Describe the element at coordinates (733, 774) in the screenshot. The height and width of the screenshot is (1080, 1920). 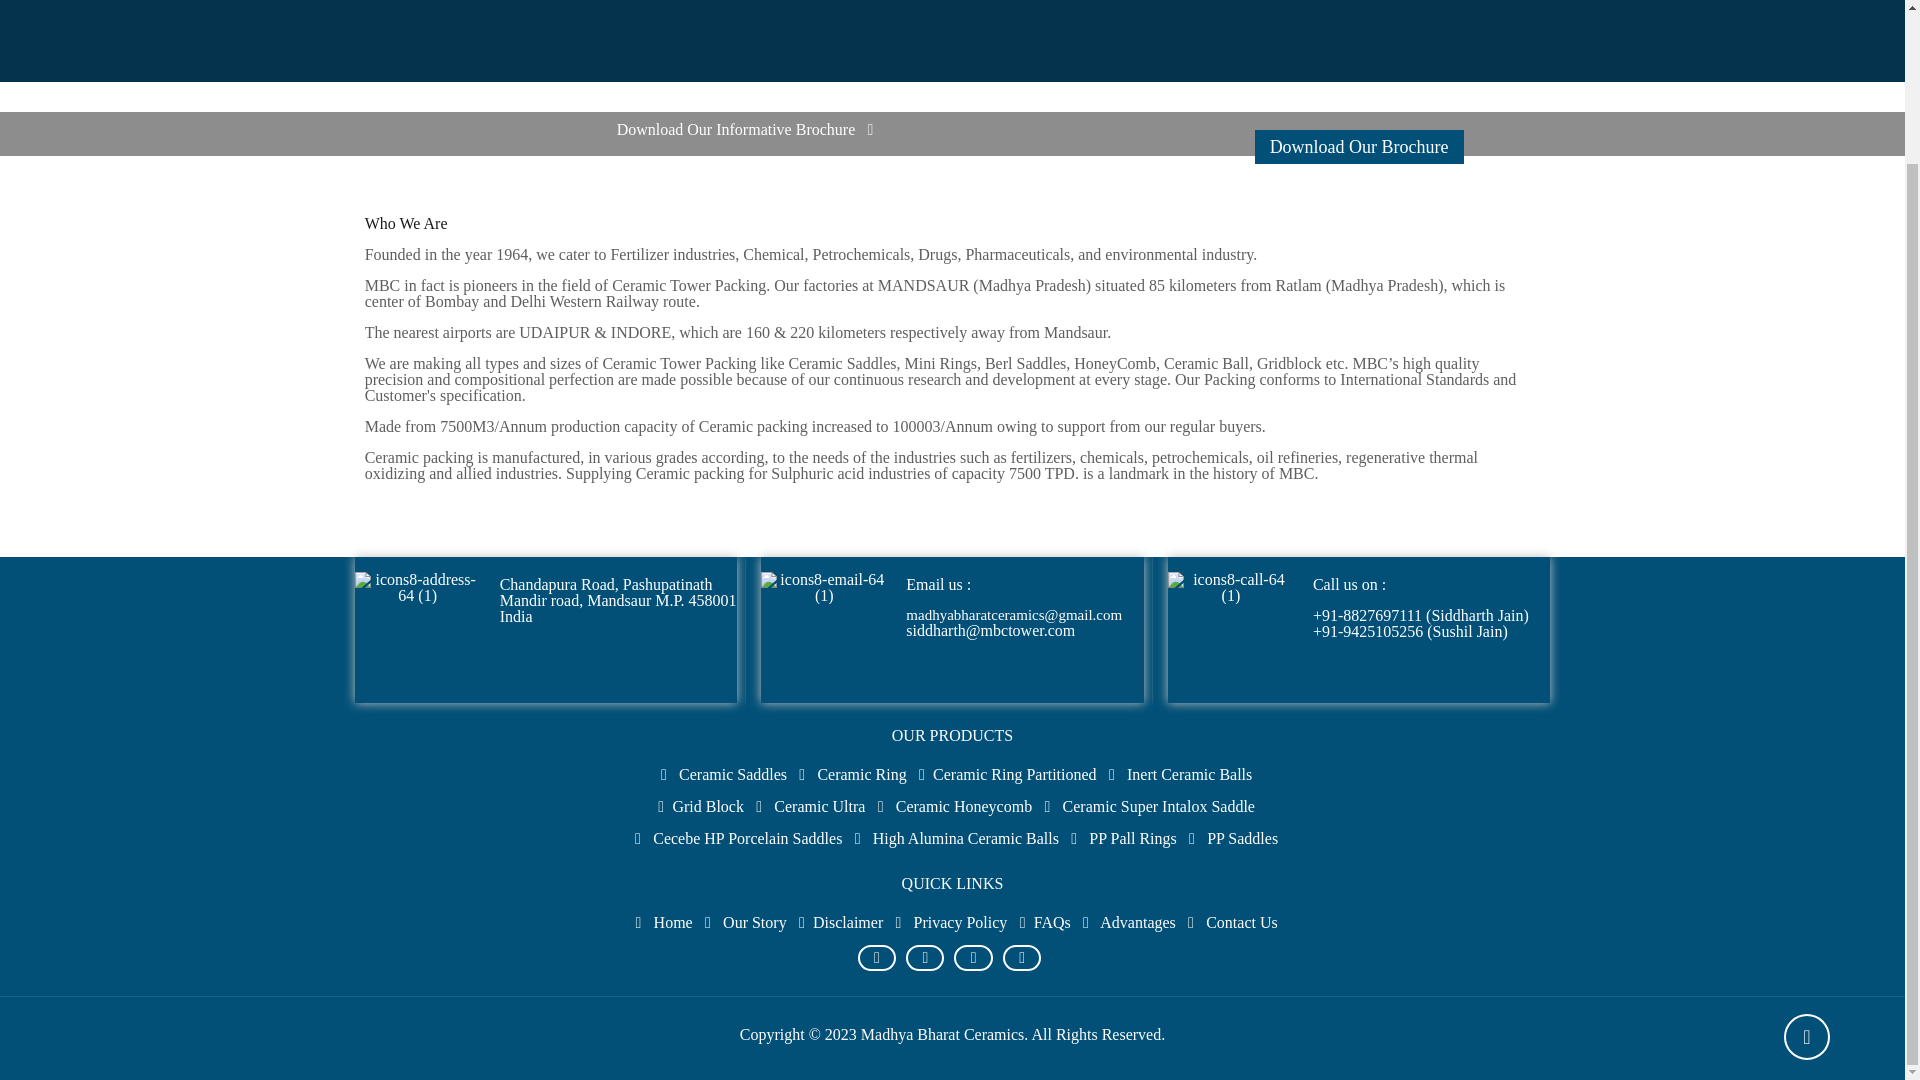
I see `Ceramic Saddles` at that location.